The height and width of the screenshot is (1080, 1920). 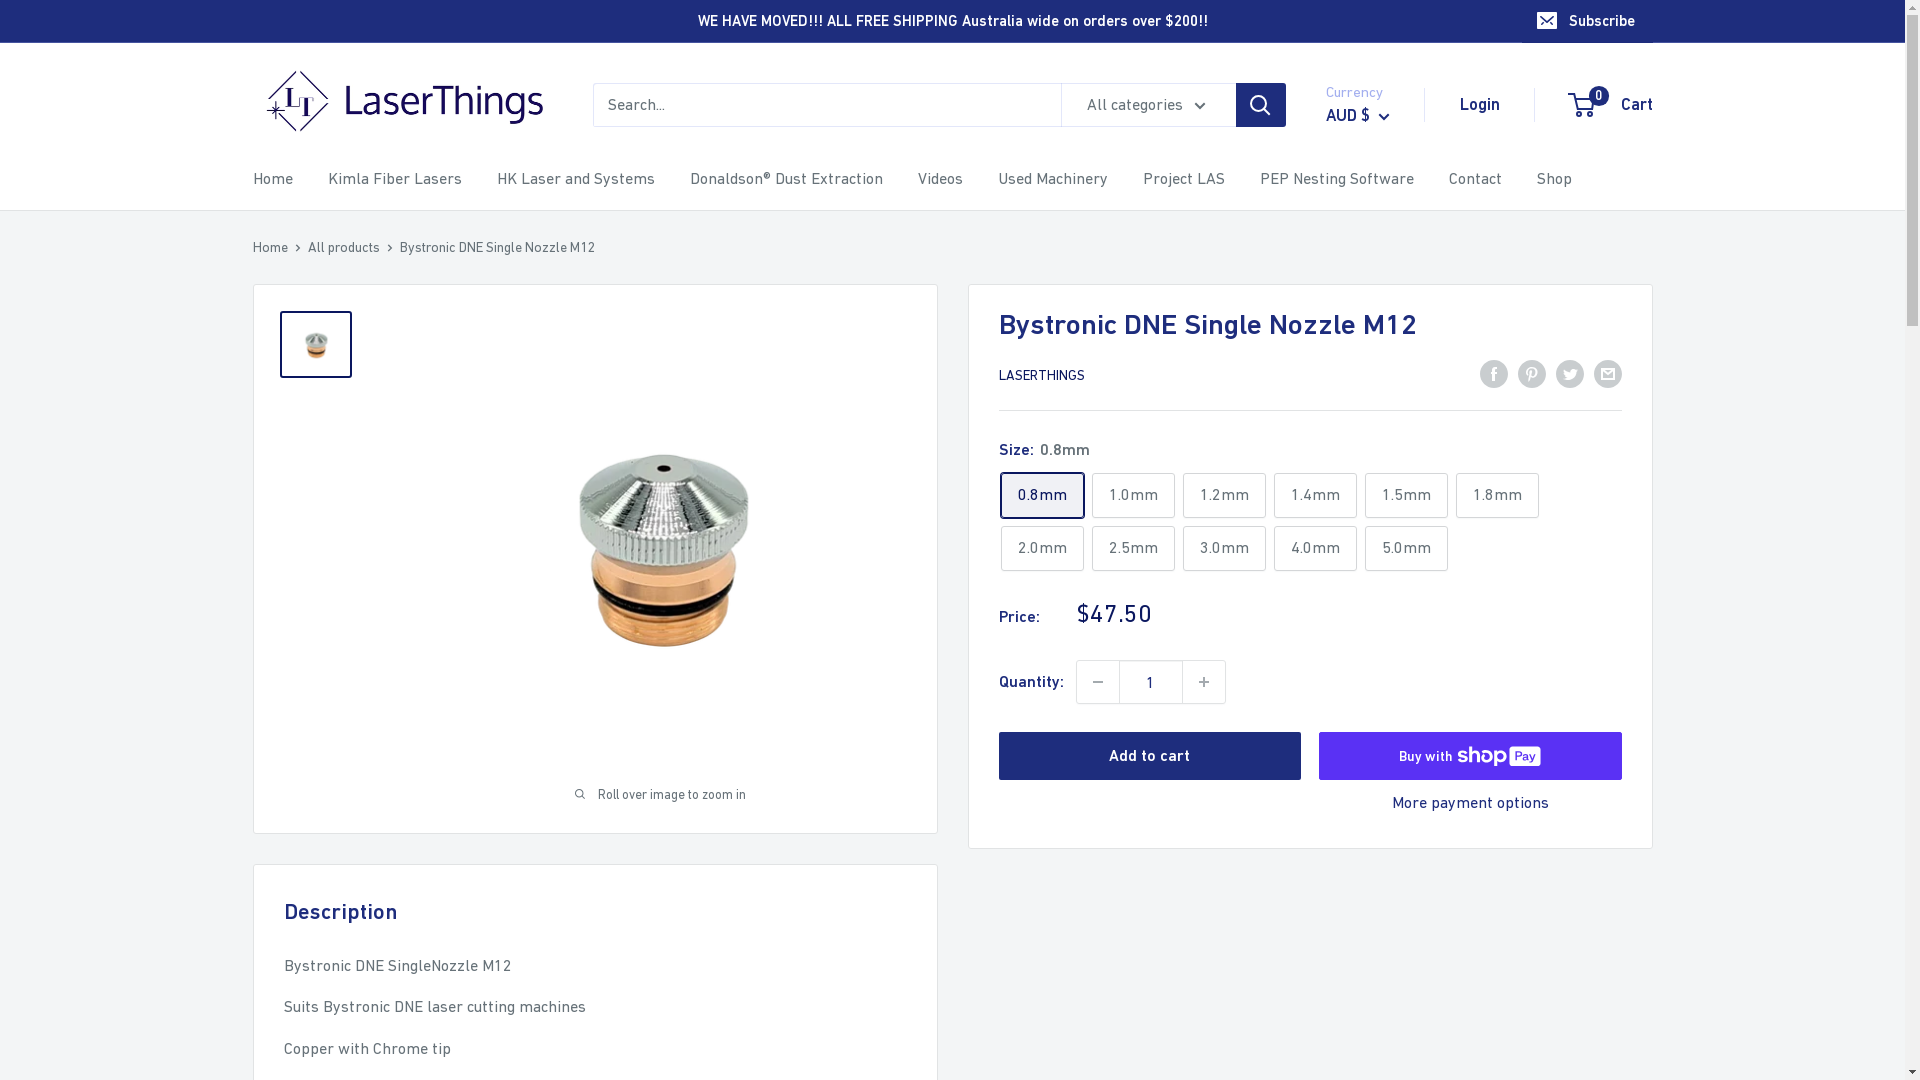 I want to click on All products, so click(x=344, y=247).